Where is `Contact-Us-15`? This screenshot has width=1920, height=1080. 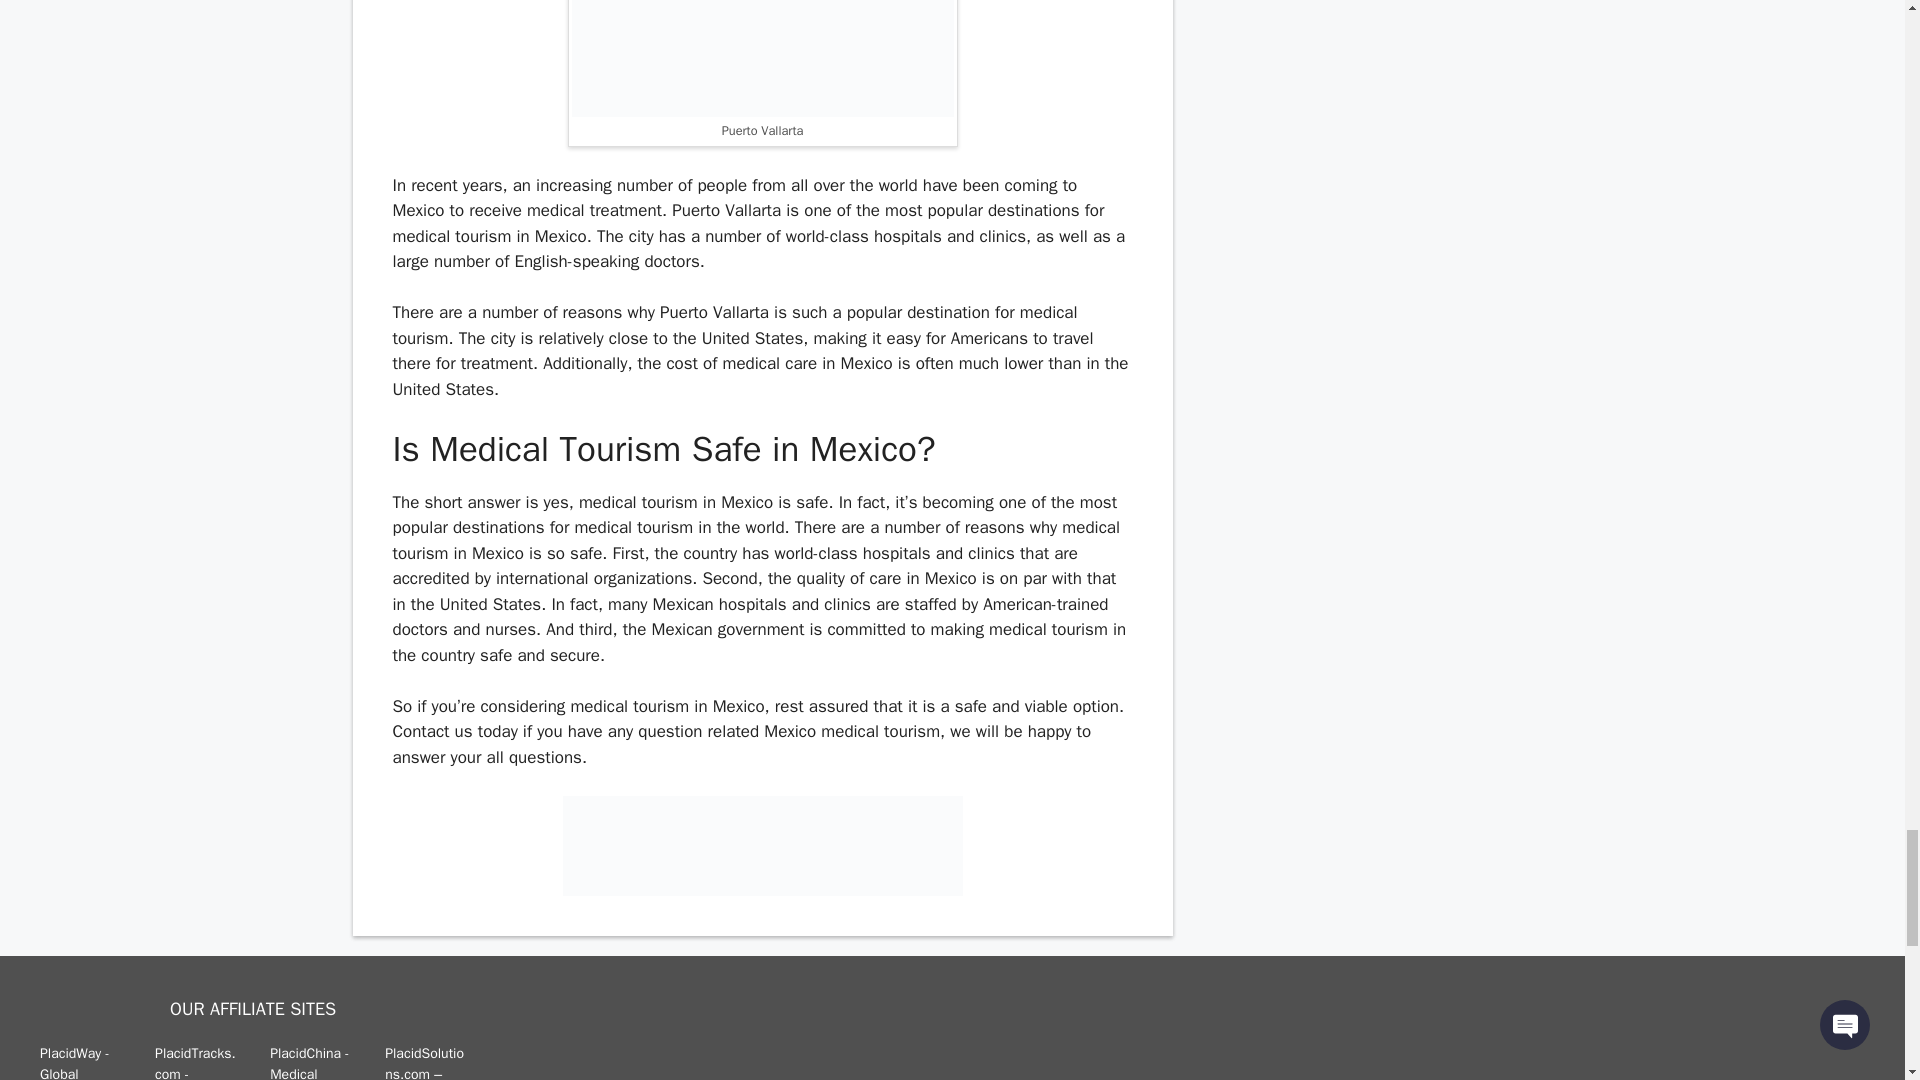 Contact-Us-15 is located at coordinates (762, 846).